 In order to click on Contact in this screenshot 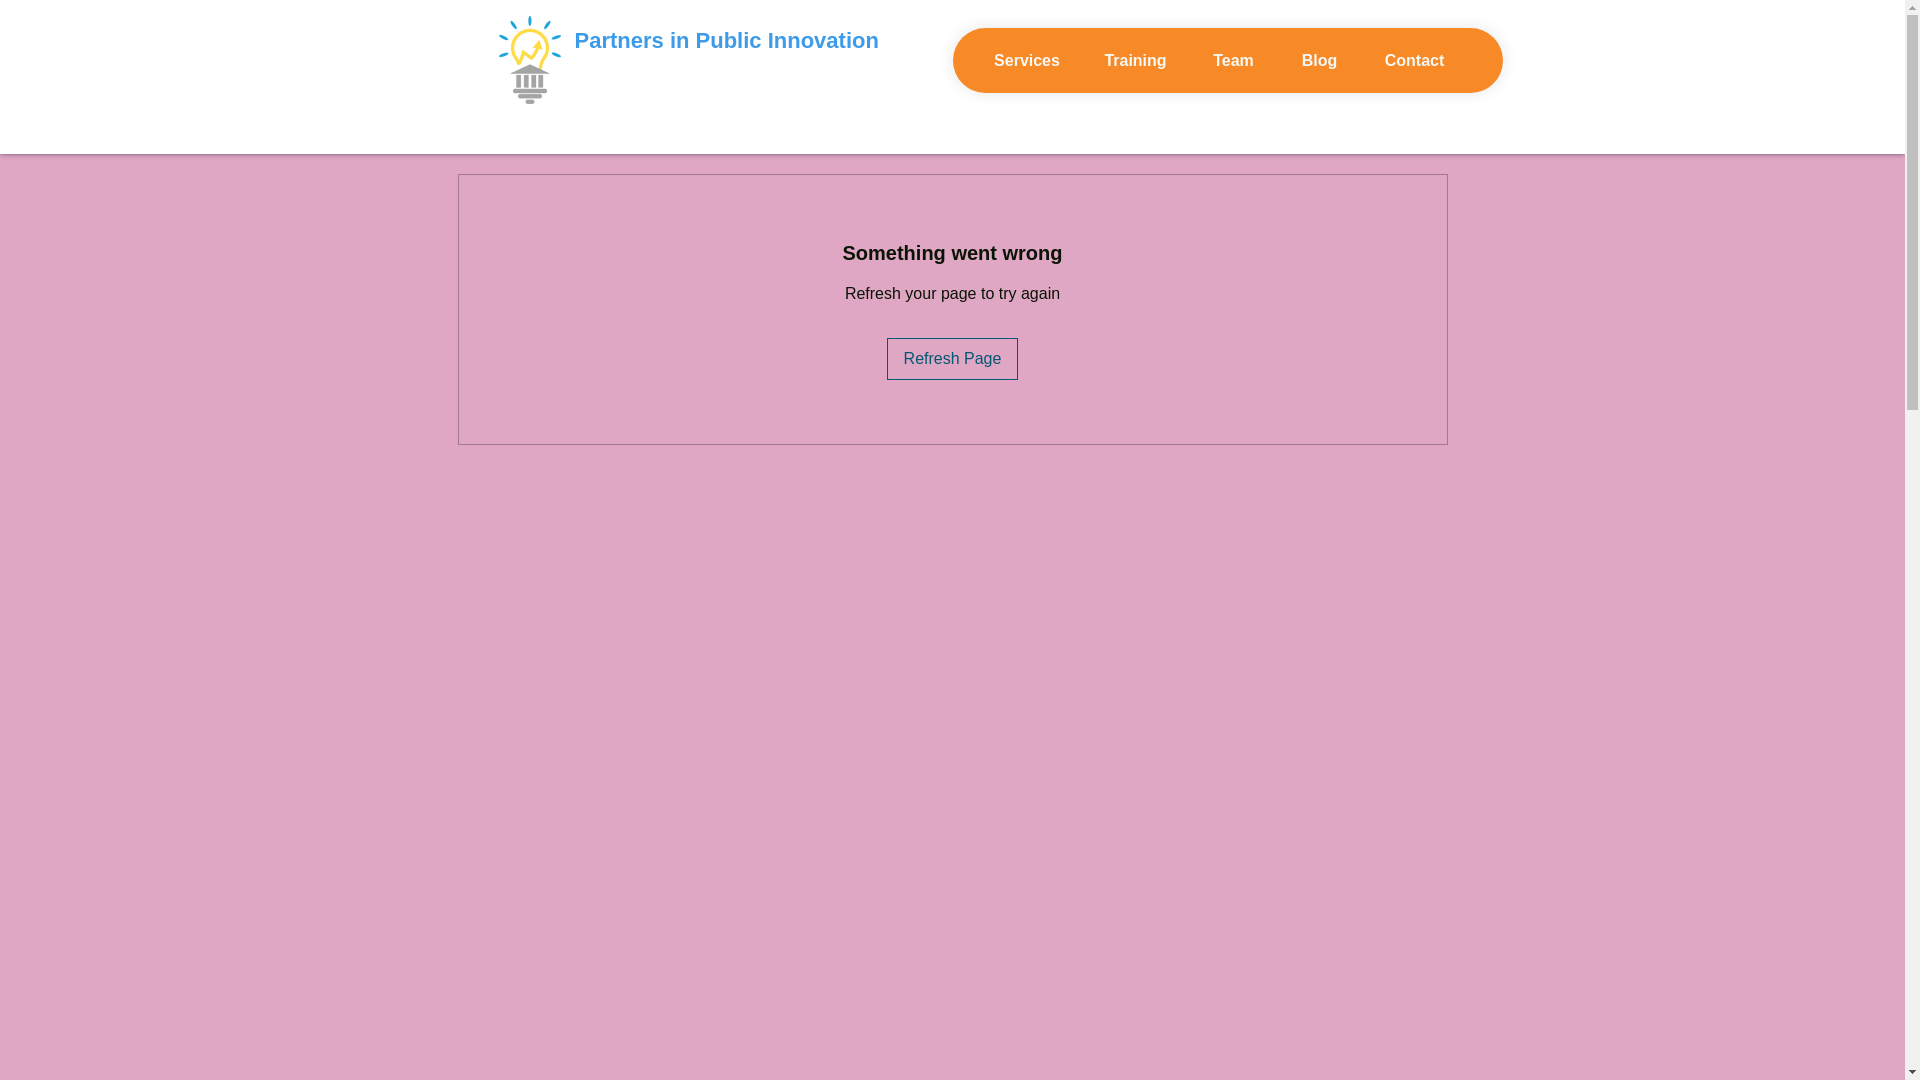, I will do `click(1414, 60)`.